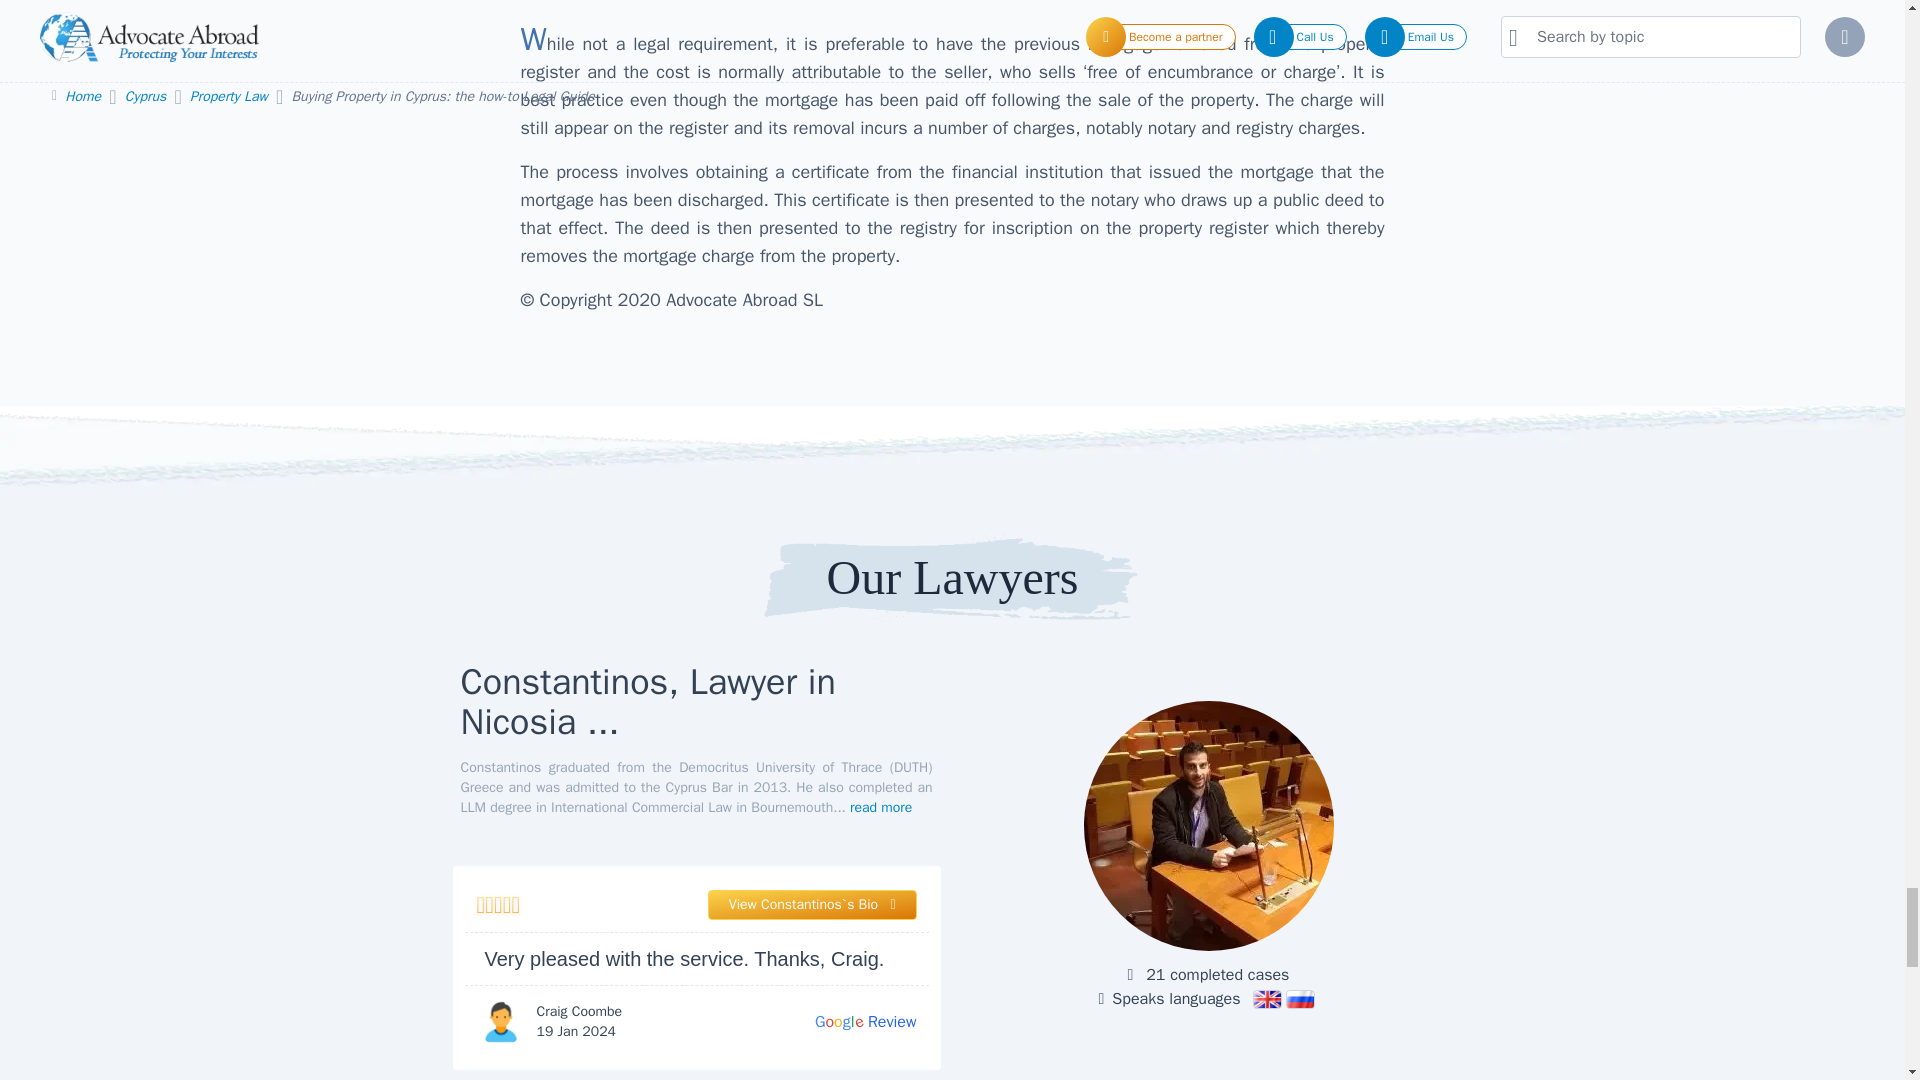  I want to click on read more, so click(881, 808).